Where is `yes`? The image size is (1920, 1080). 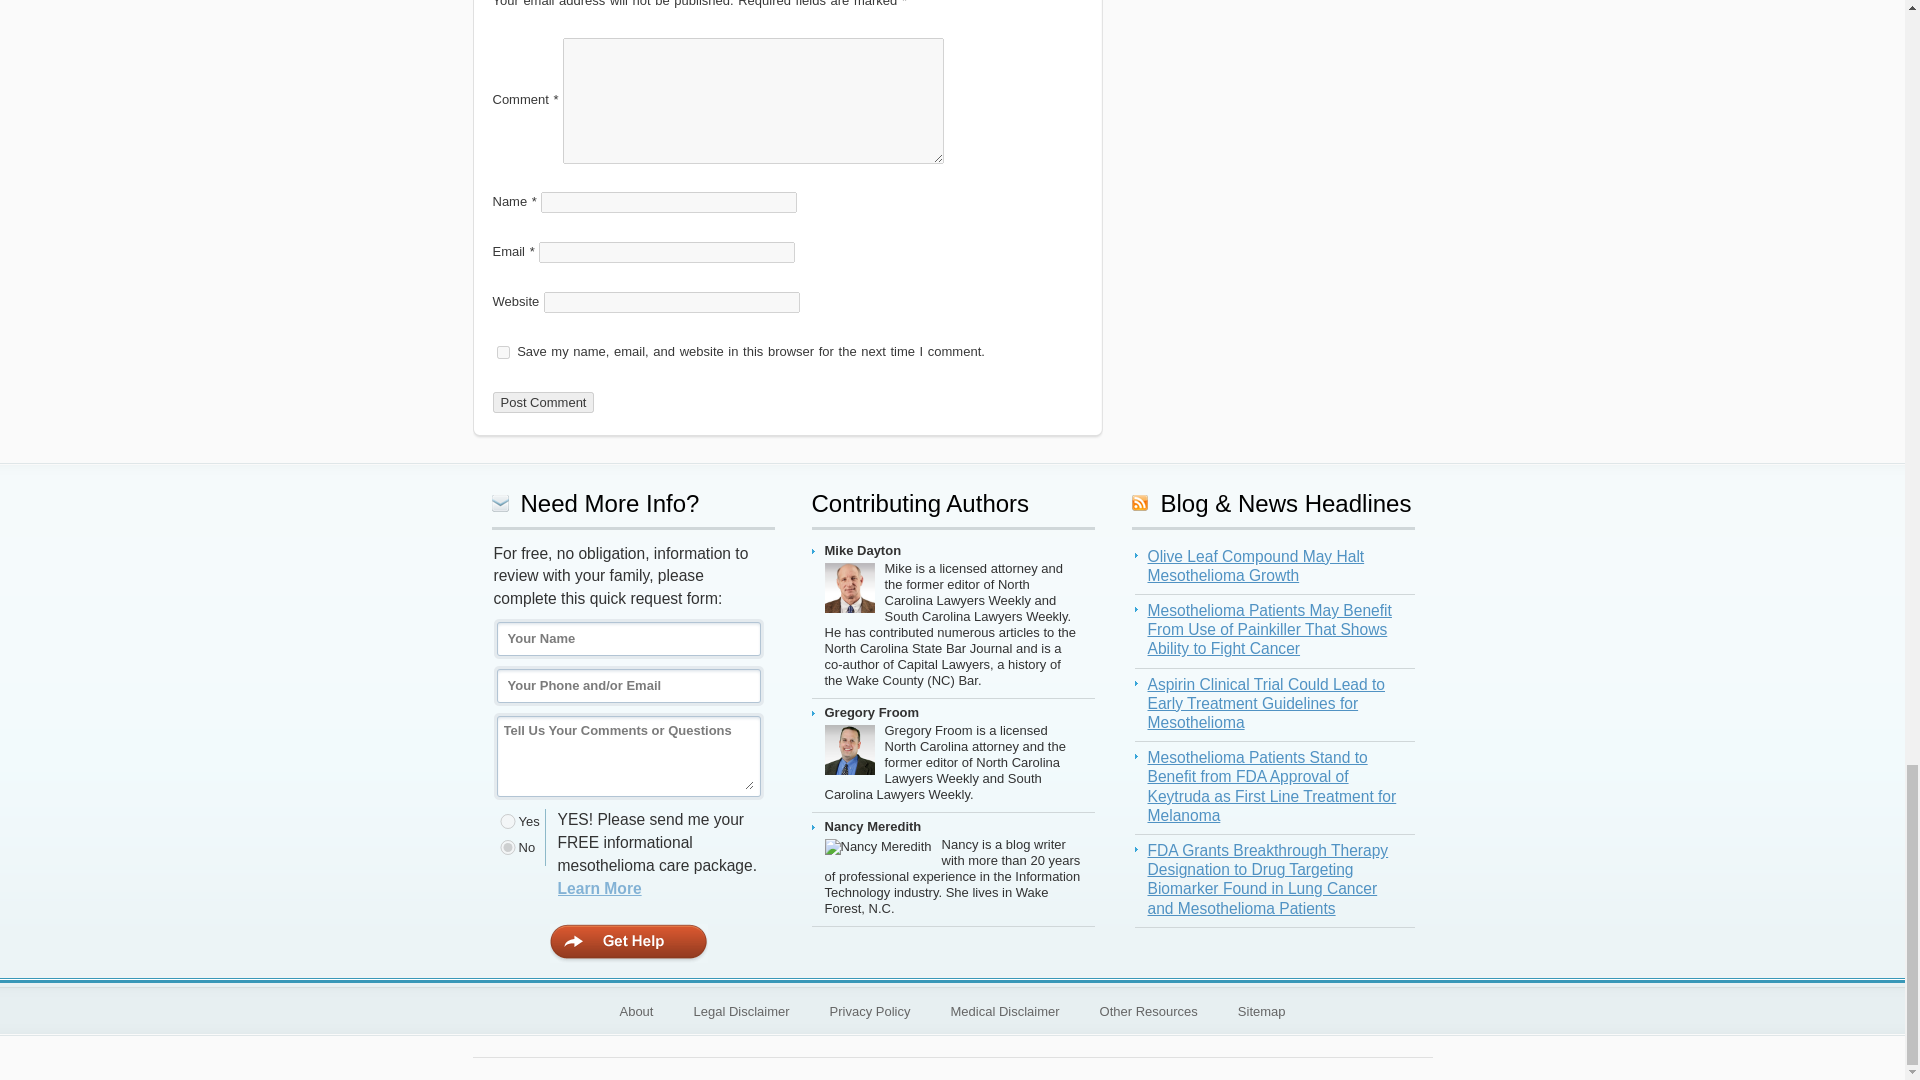
yes is located at coordinates (502, 352).